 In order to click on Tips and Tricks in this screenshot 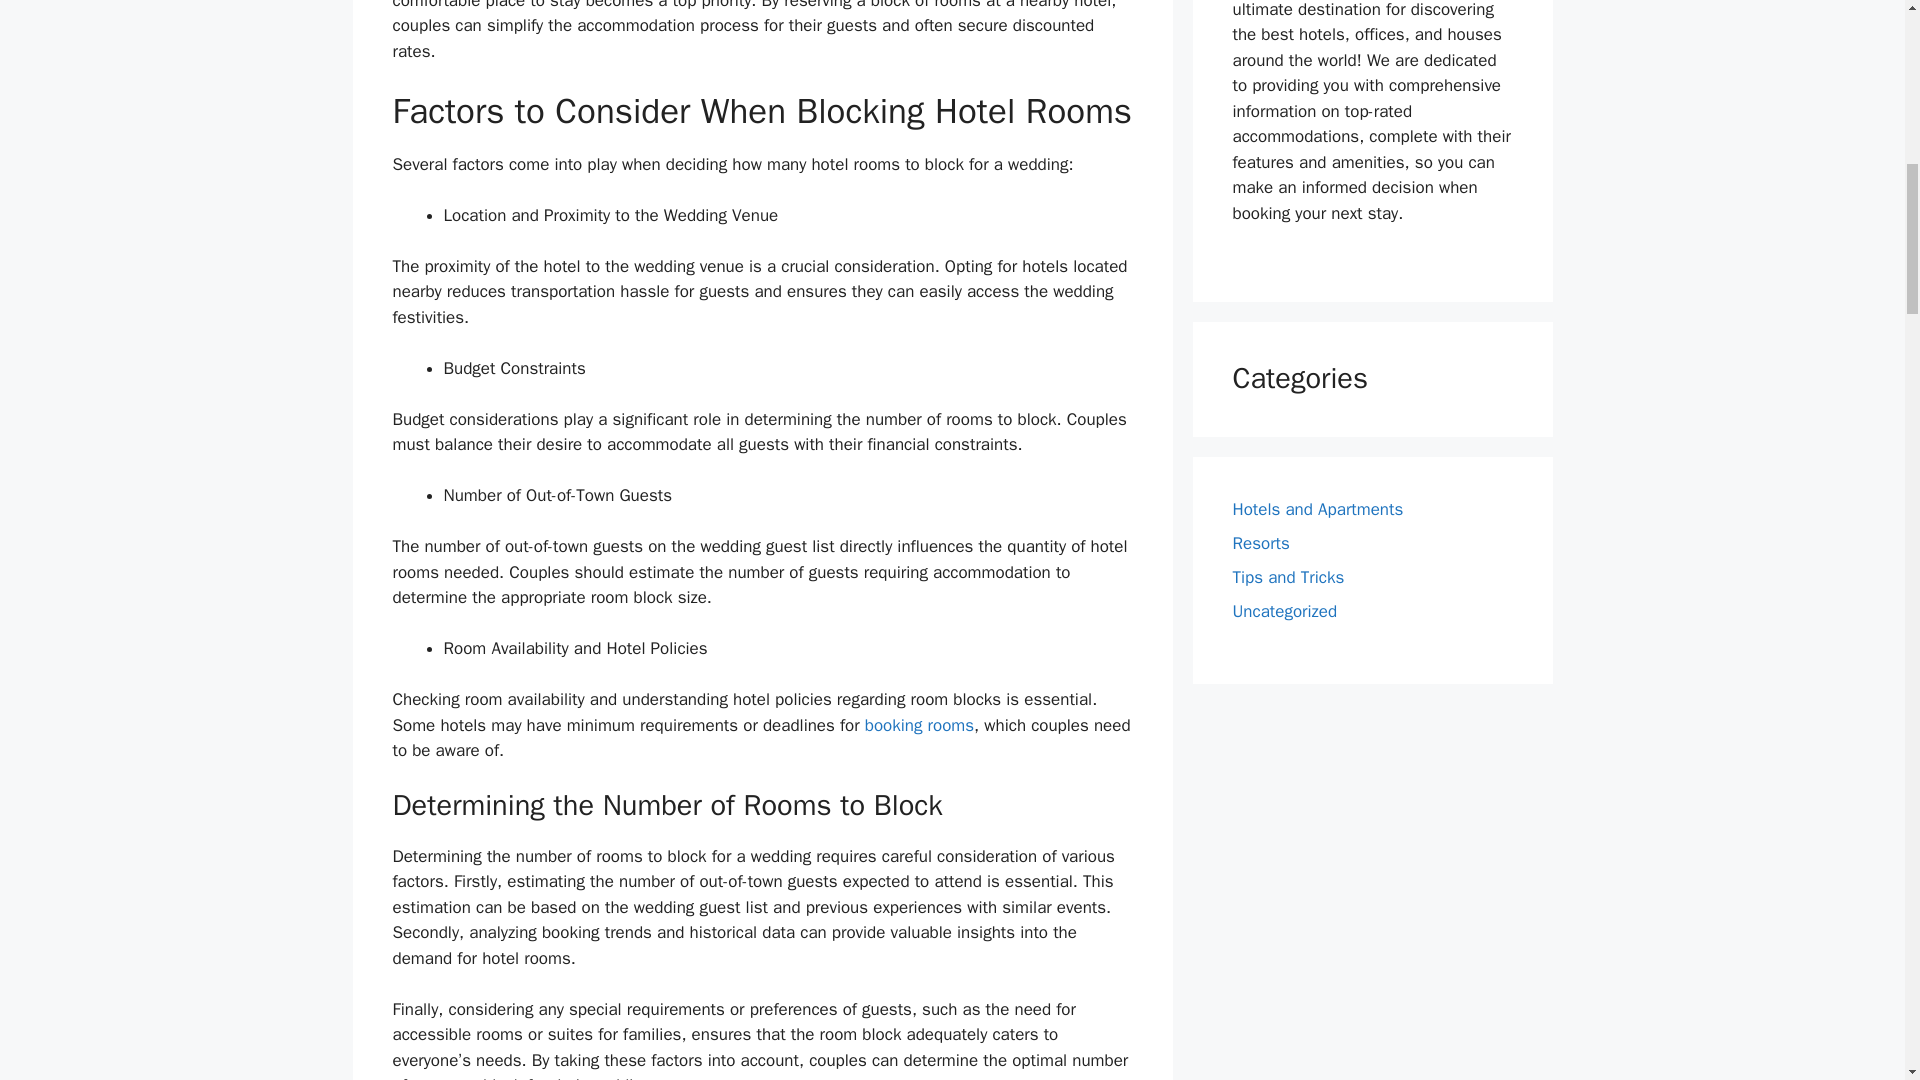, I will do `click(1288, 577)`.